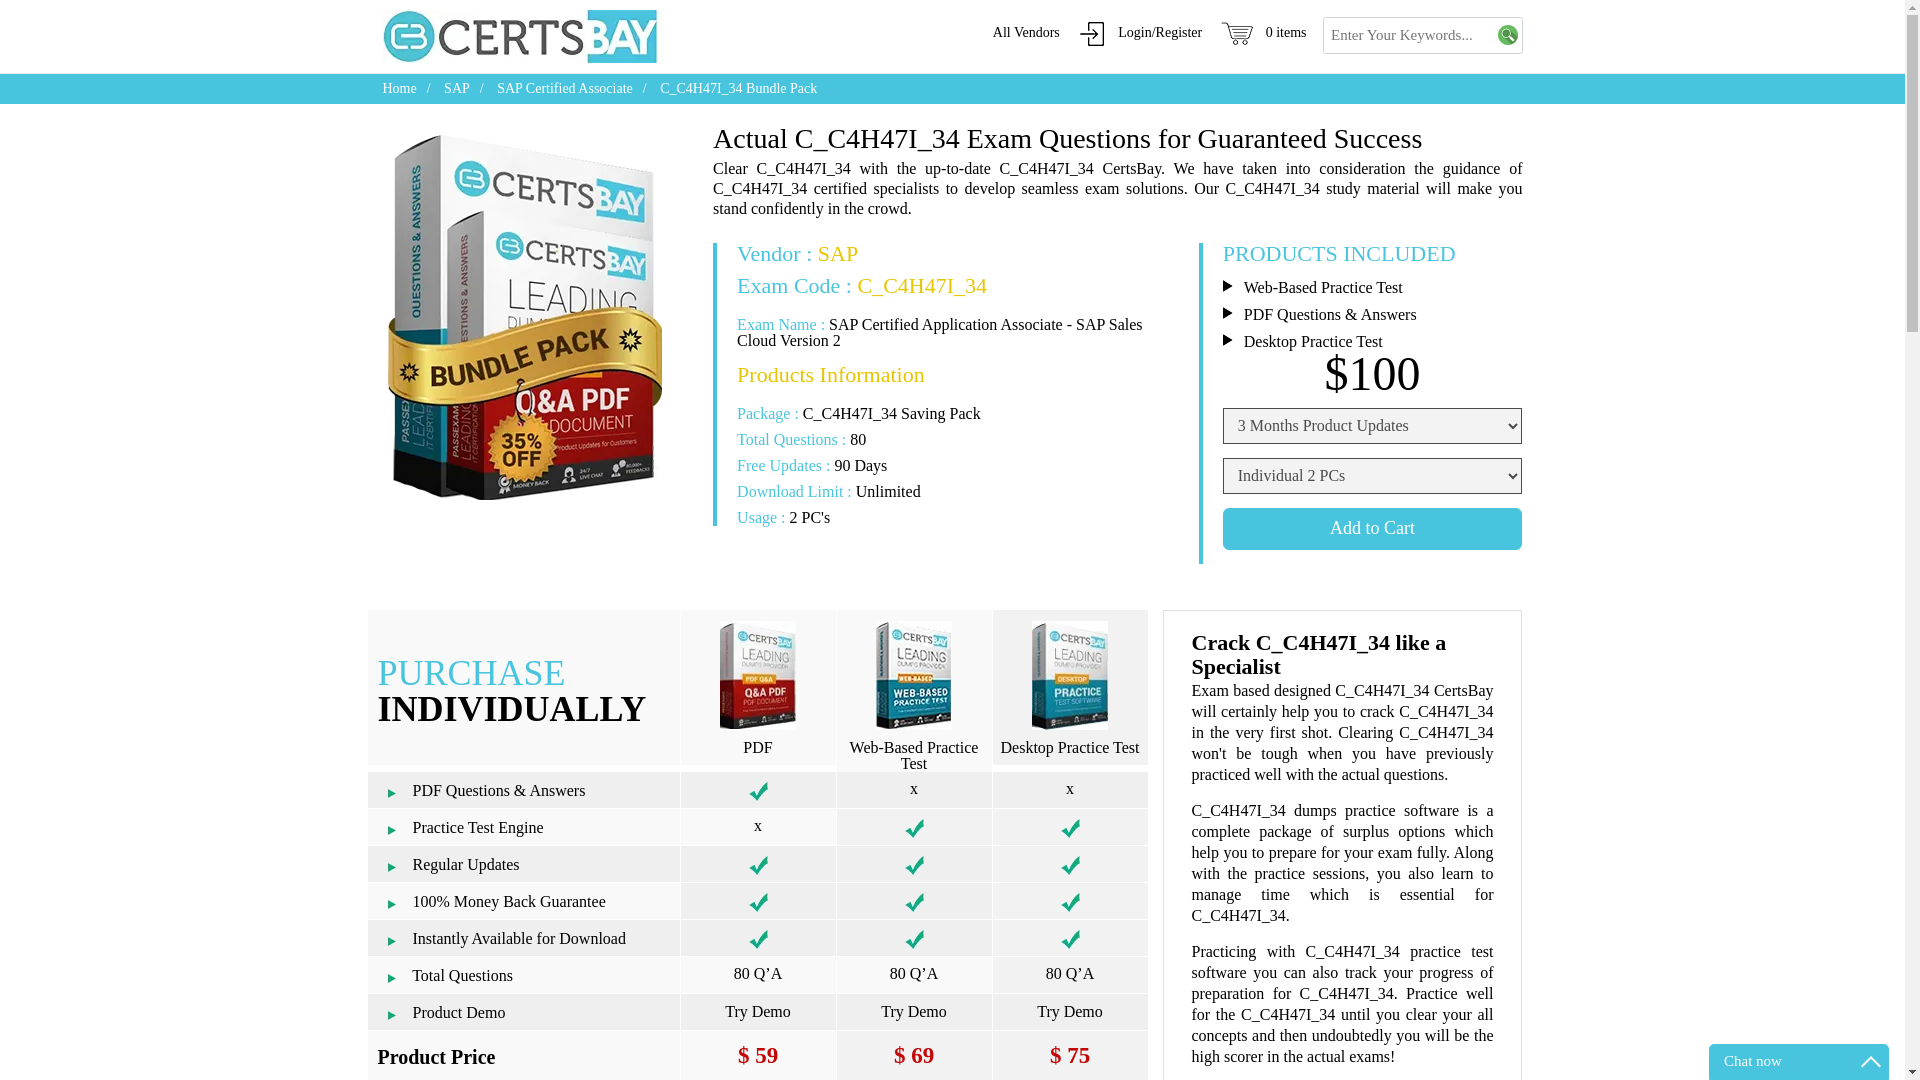  I want to click on Try Demo, so click(757, 1012).